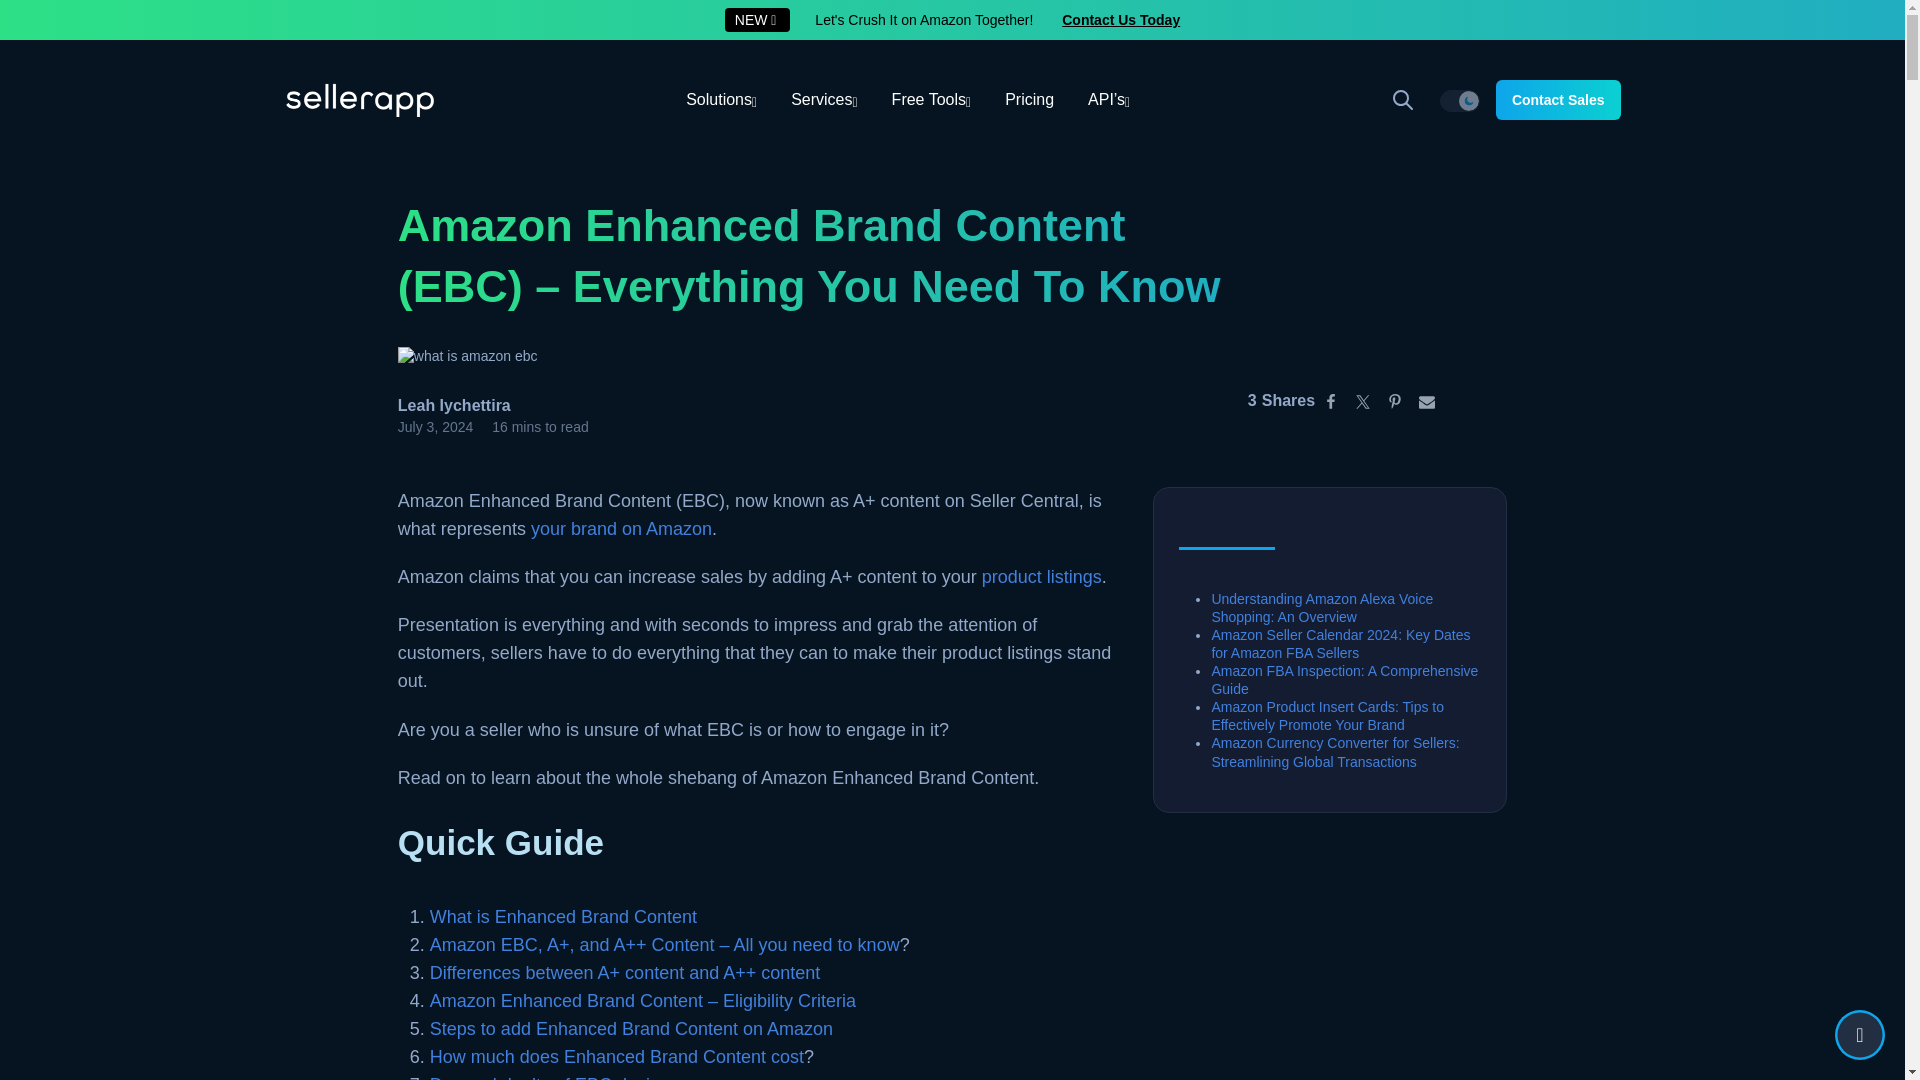 The image size is (1920, 1080). I want to click on Solutions, so click(720, 100).